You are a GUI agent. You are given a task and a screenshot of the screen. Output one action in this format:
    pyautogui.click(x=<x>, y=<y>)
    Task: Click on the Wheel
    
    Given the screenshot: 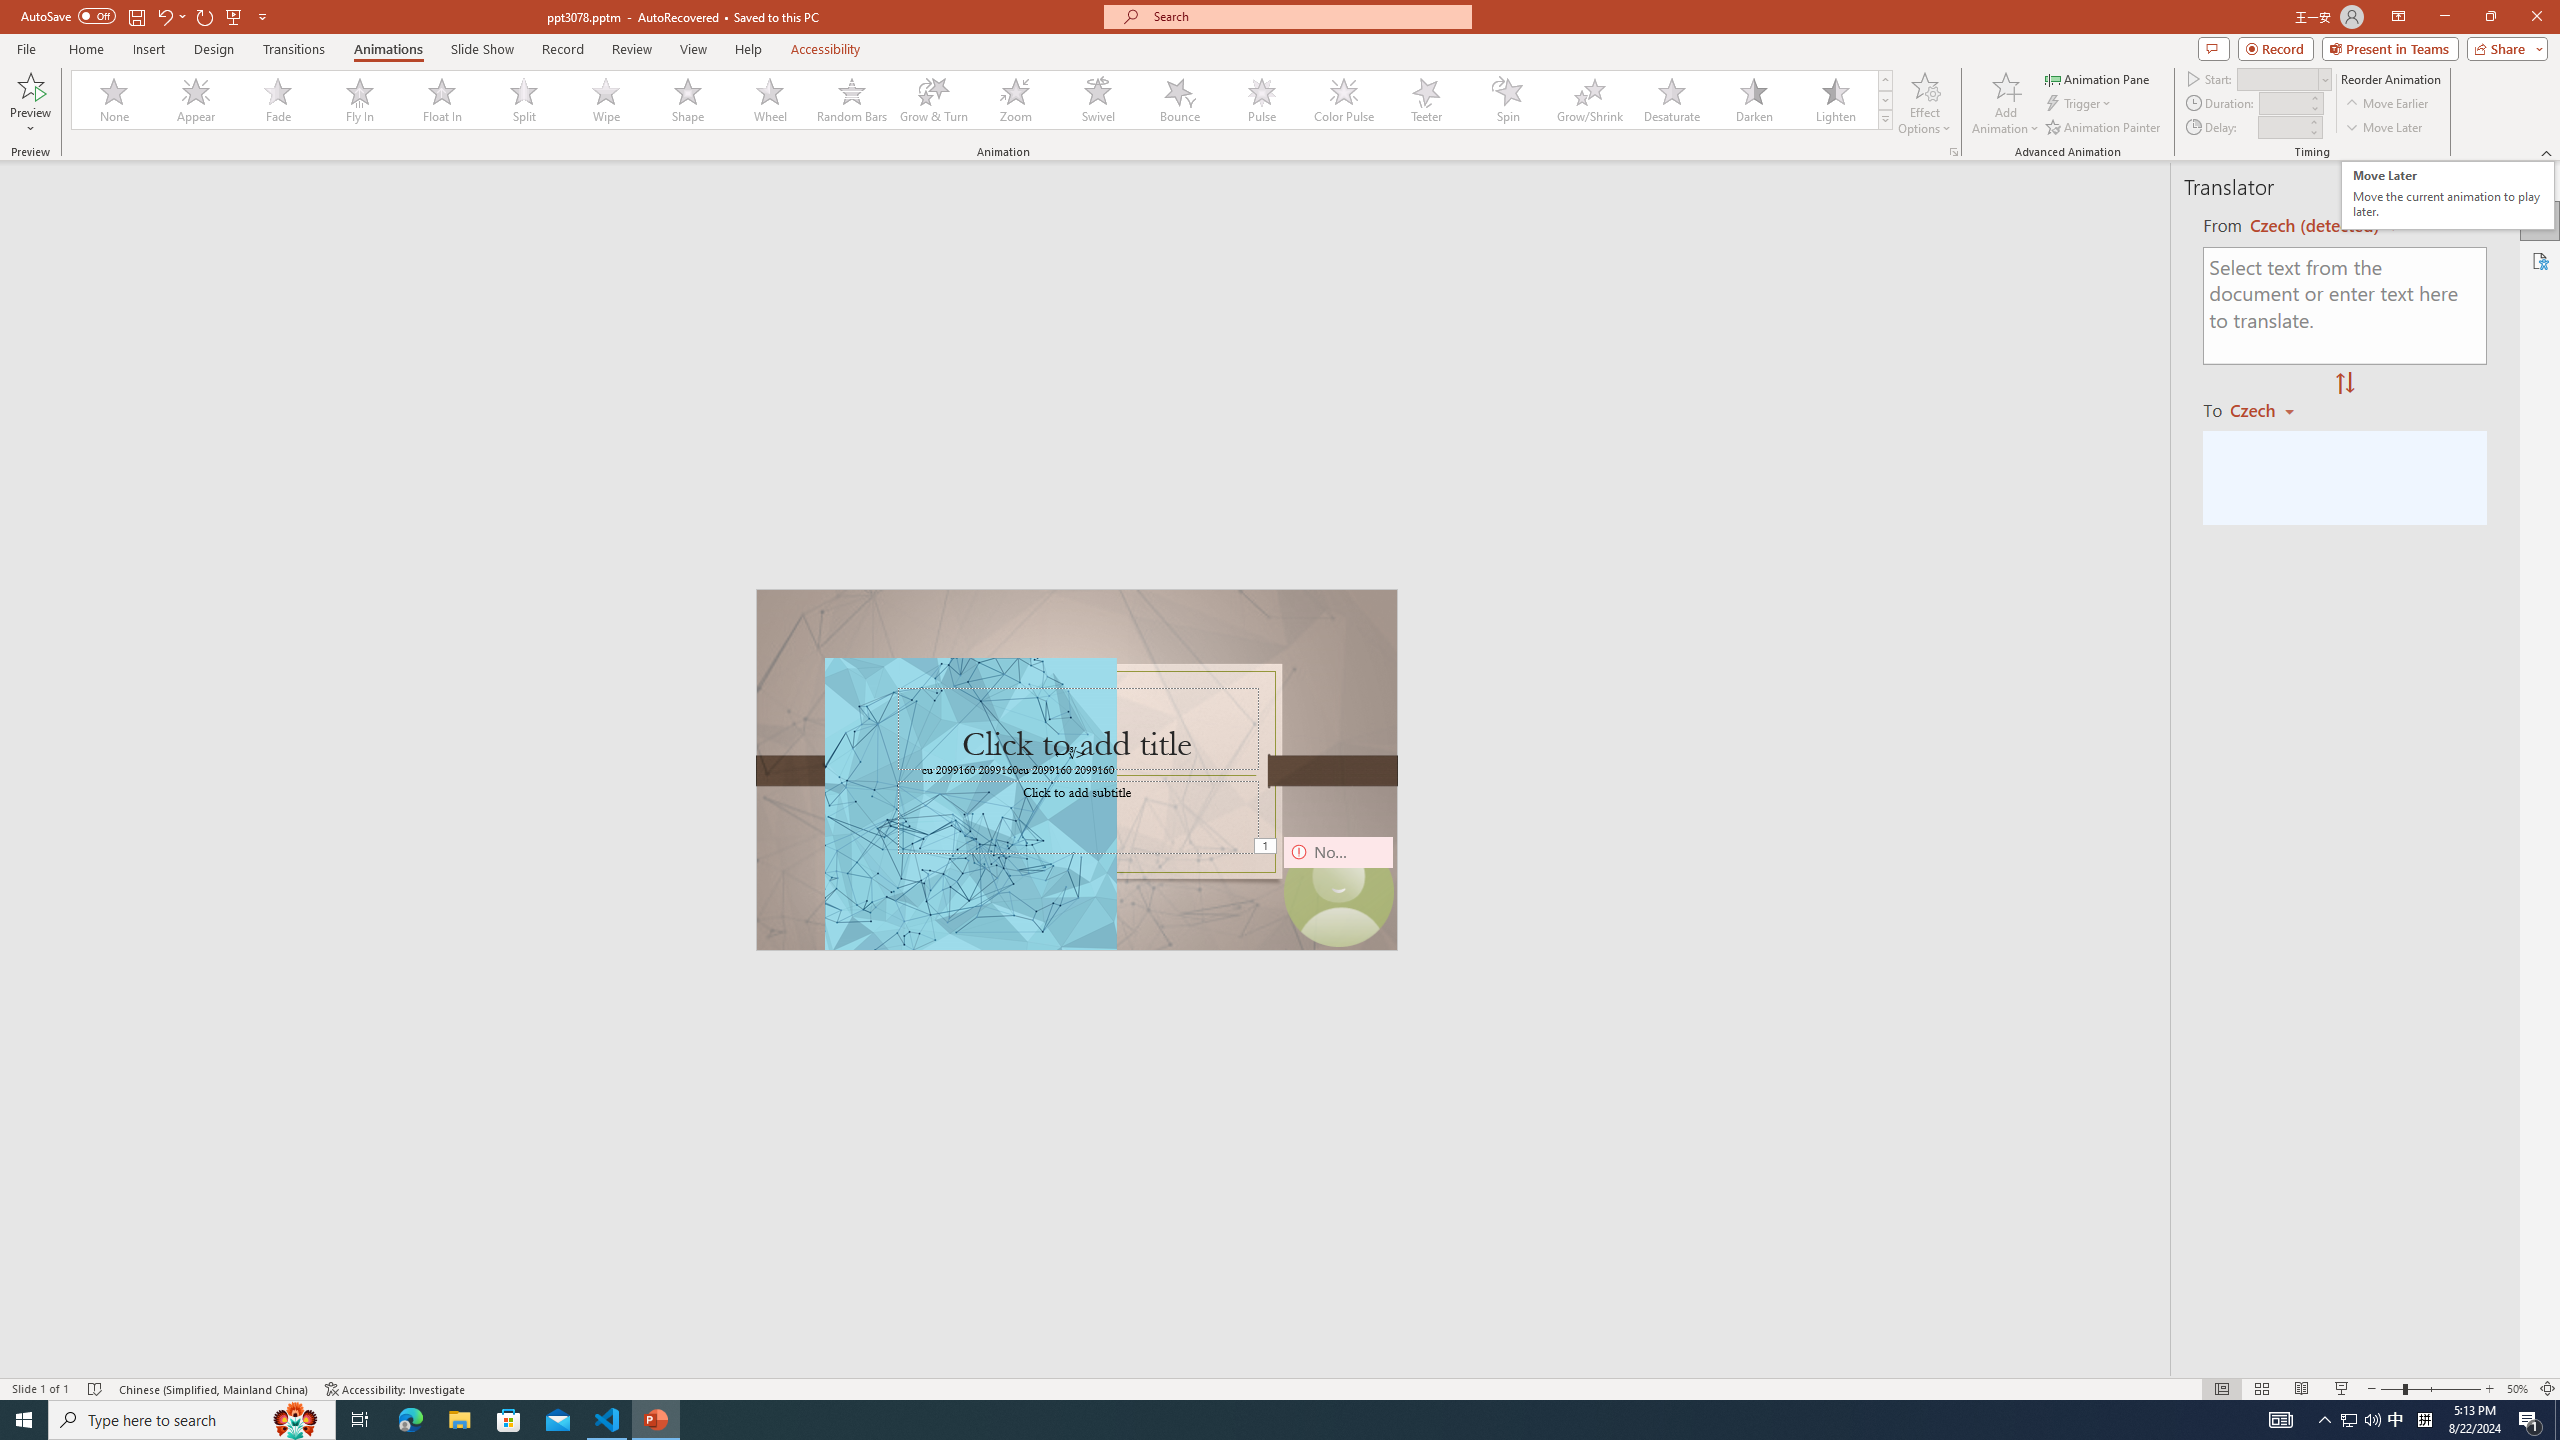 What is the action you would take?
    pyautogui.click(x=770, y=100)
    